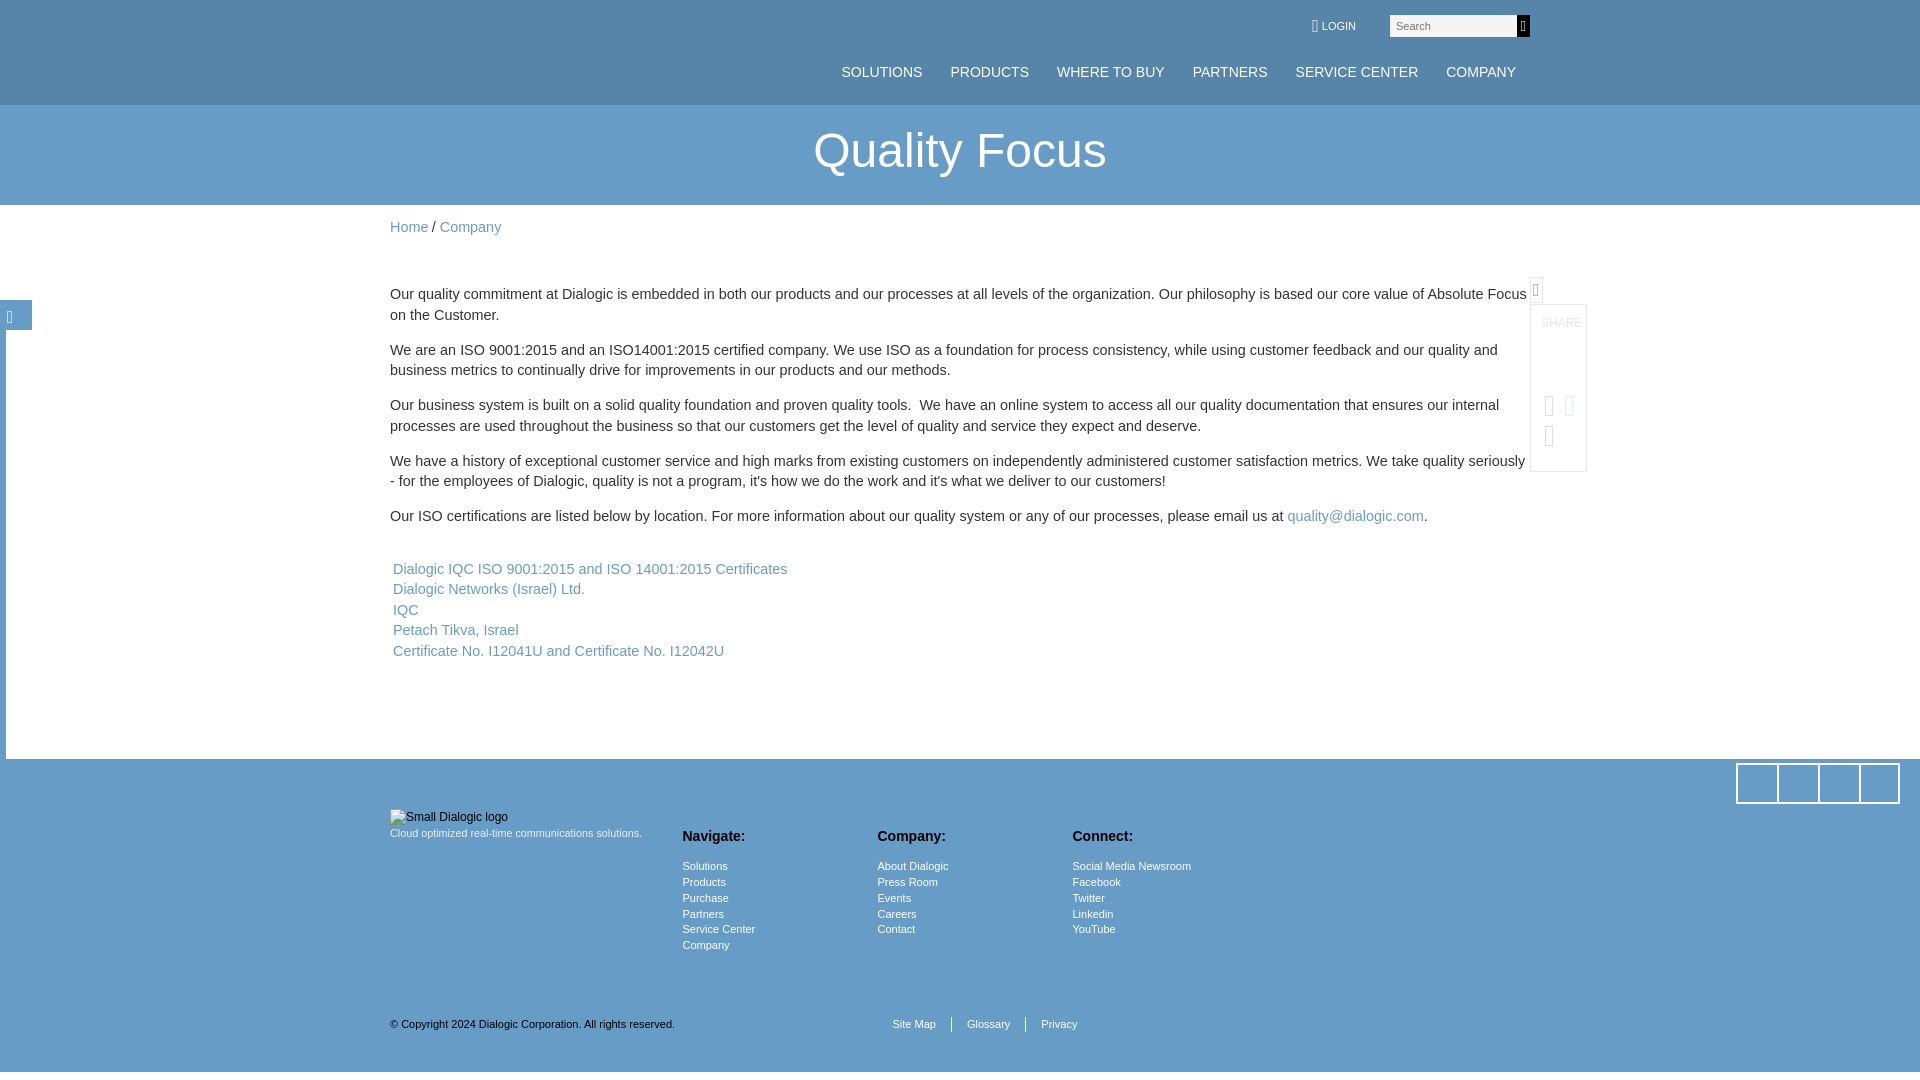 This screenshot has height=1080, width=1920. Describe the element at coordinates (1110, 72) in the screenshot. I see `WHERE TO BUY` at that location.